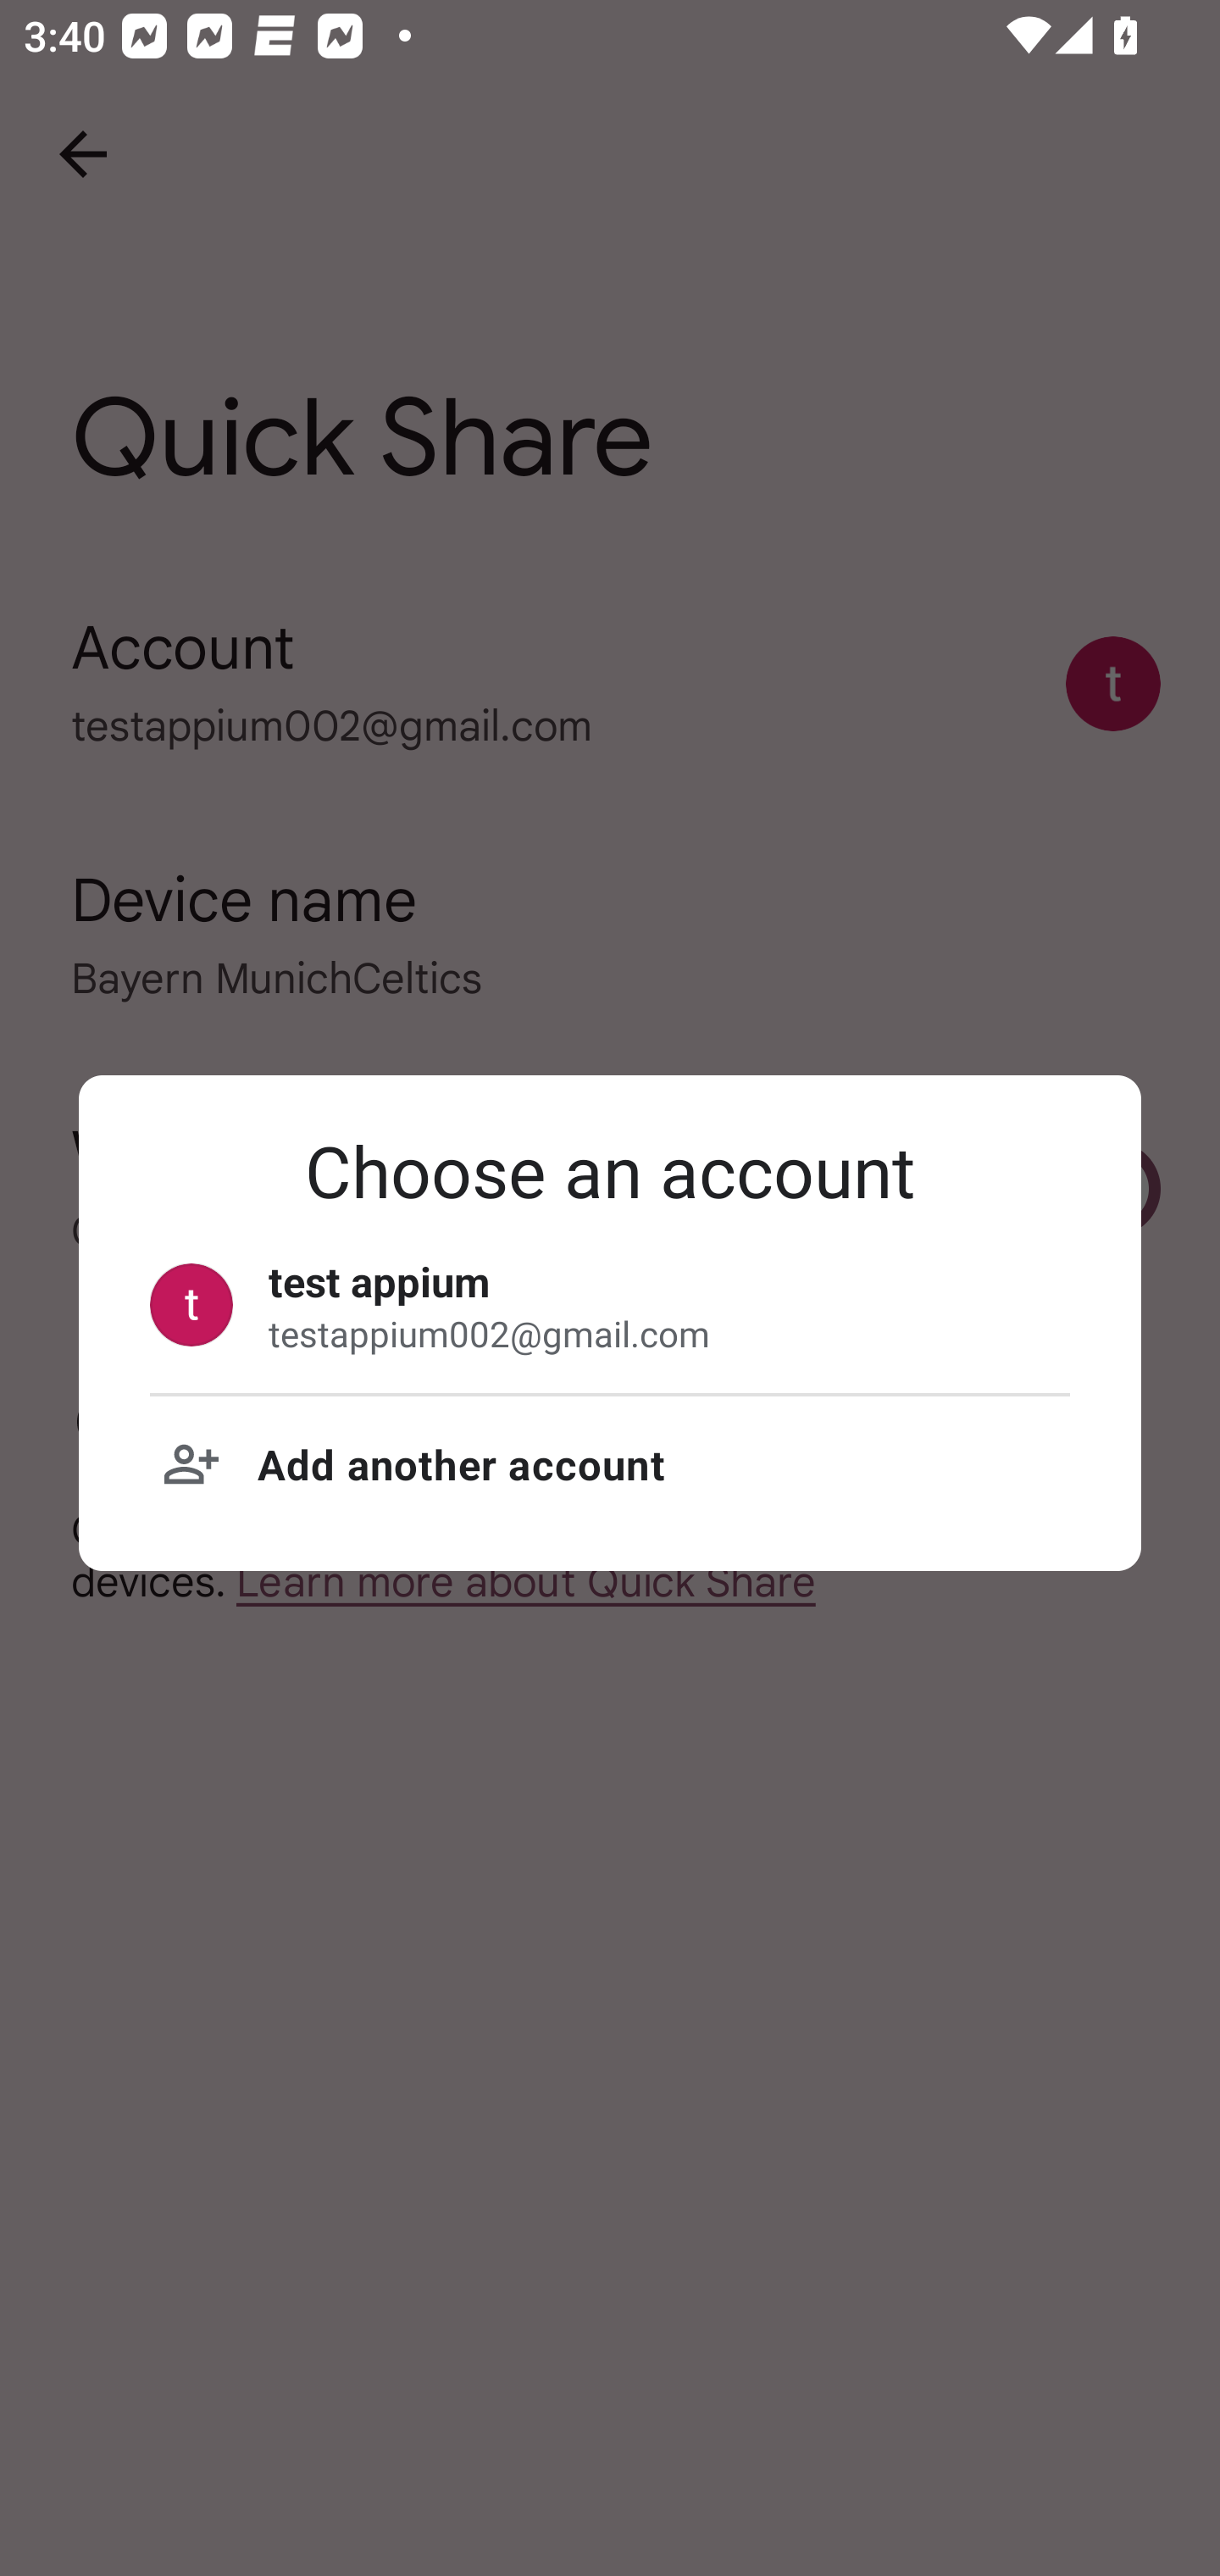 The width and height of the screenshot is (1220, 2576). Describe the element at coordinates (610, 1464) in the screenshot. I see `Add another account` at that location.